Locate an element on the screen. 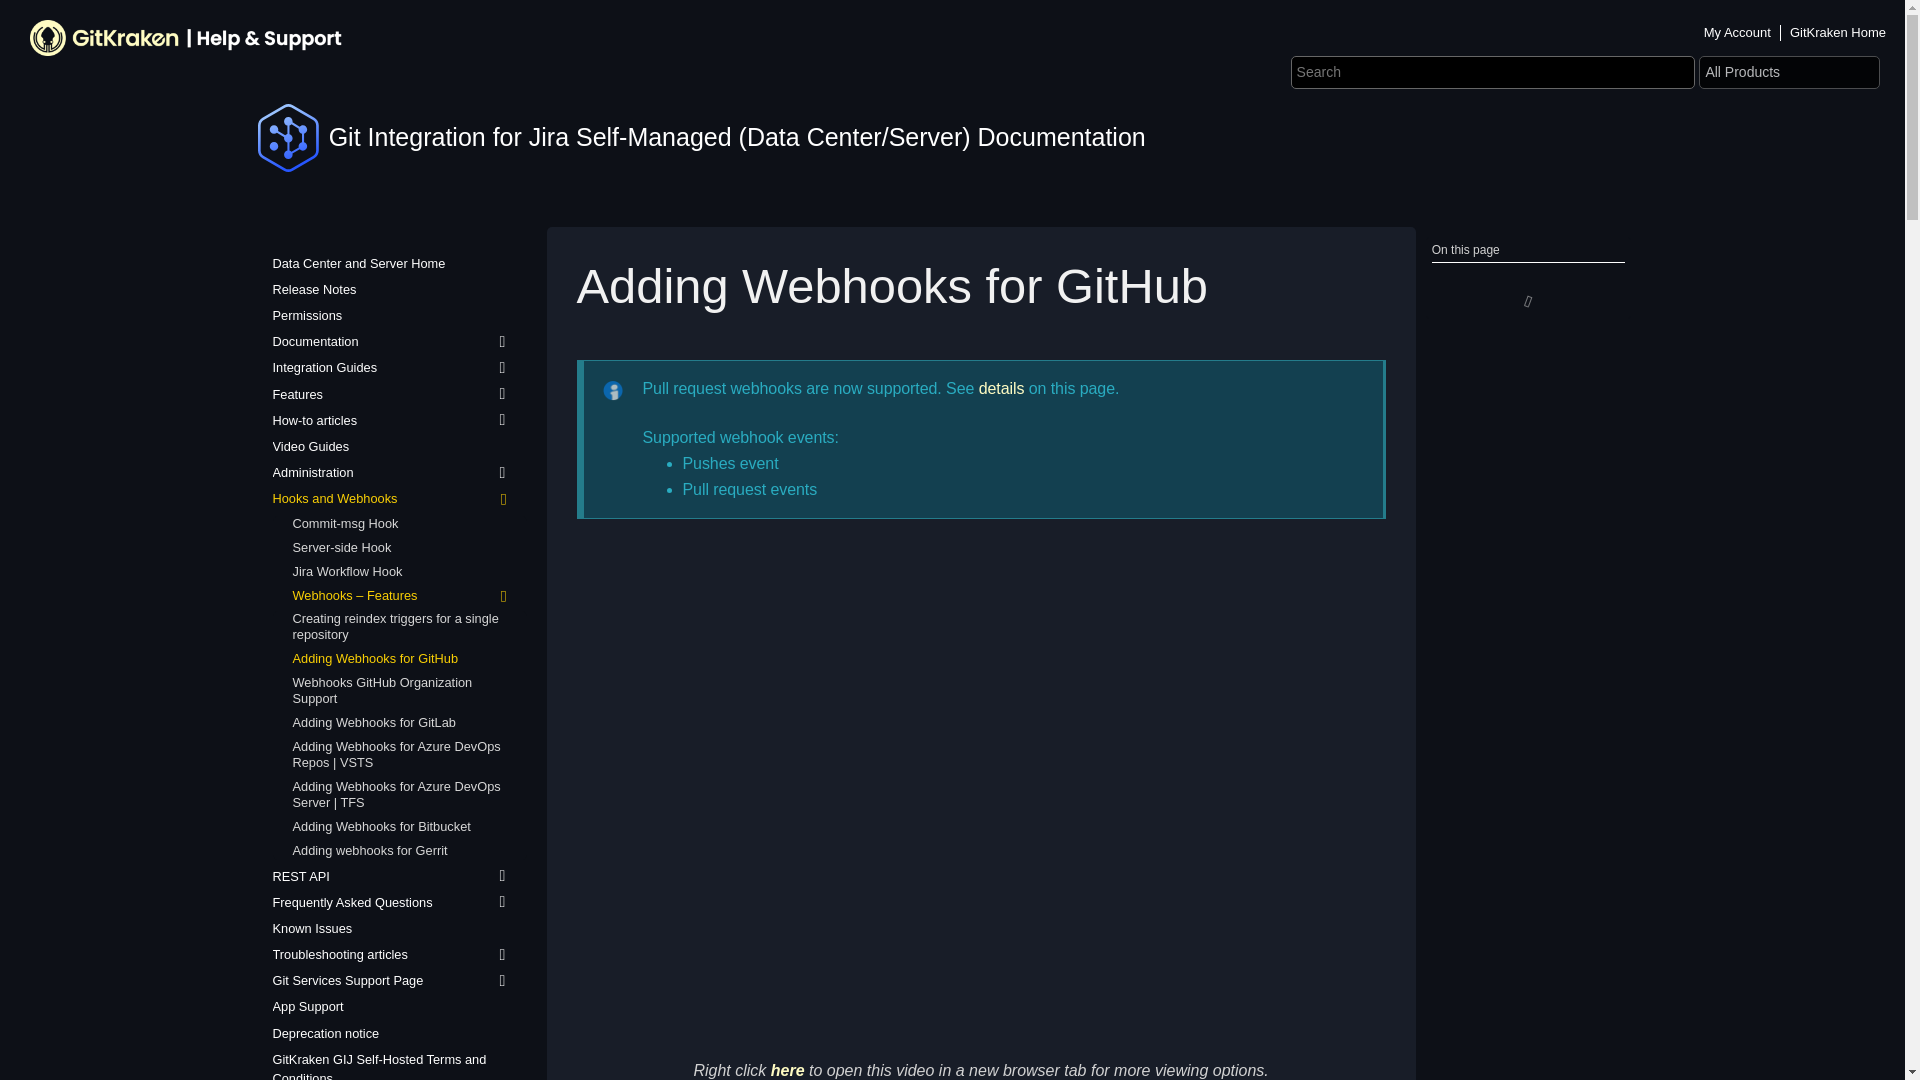 Image resolution: width=1920 pixels, height=1080 pixels. GitKraken Home is located at coordinates (1838, 32).